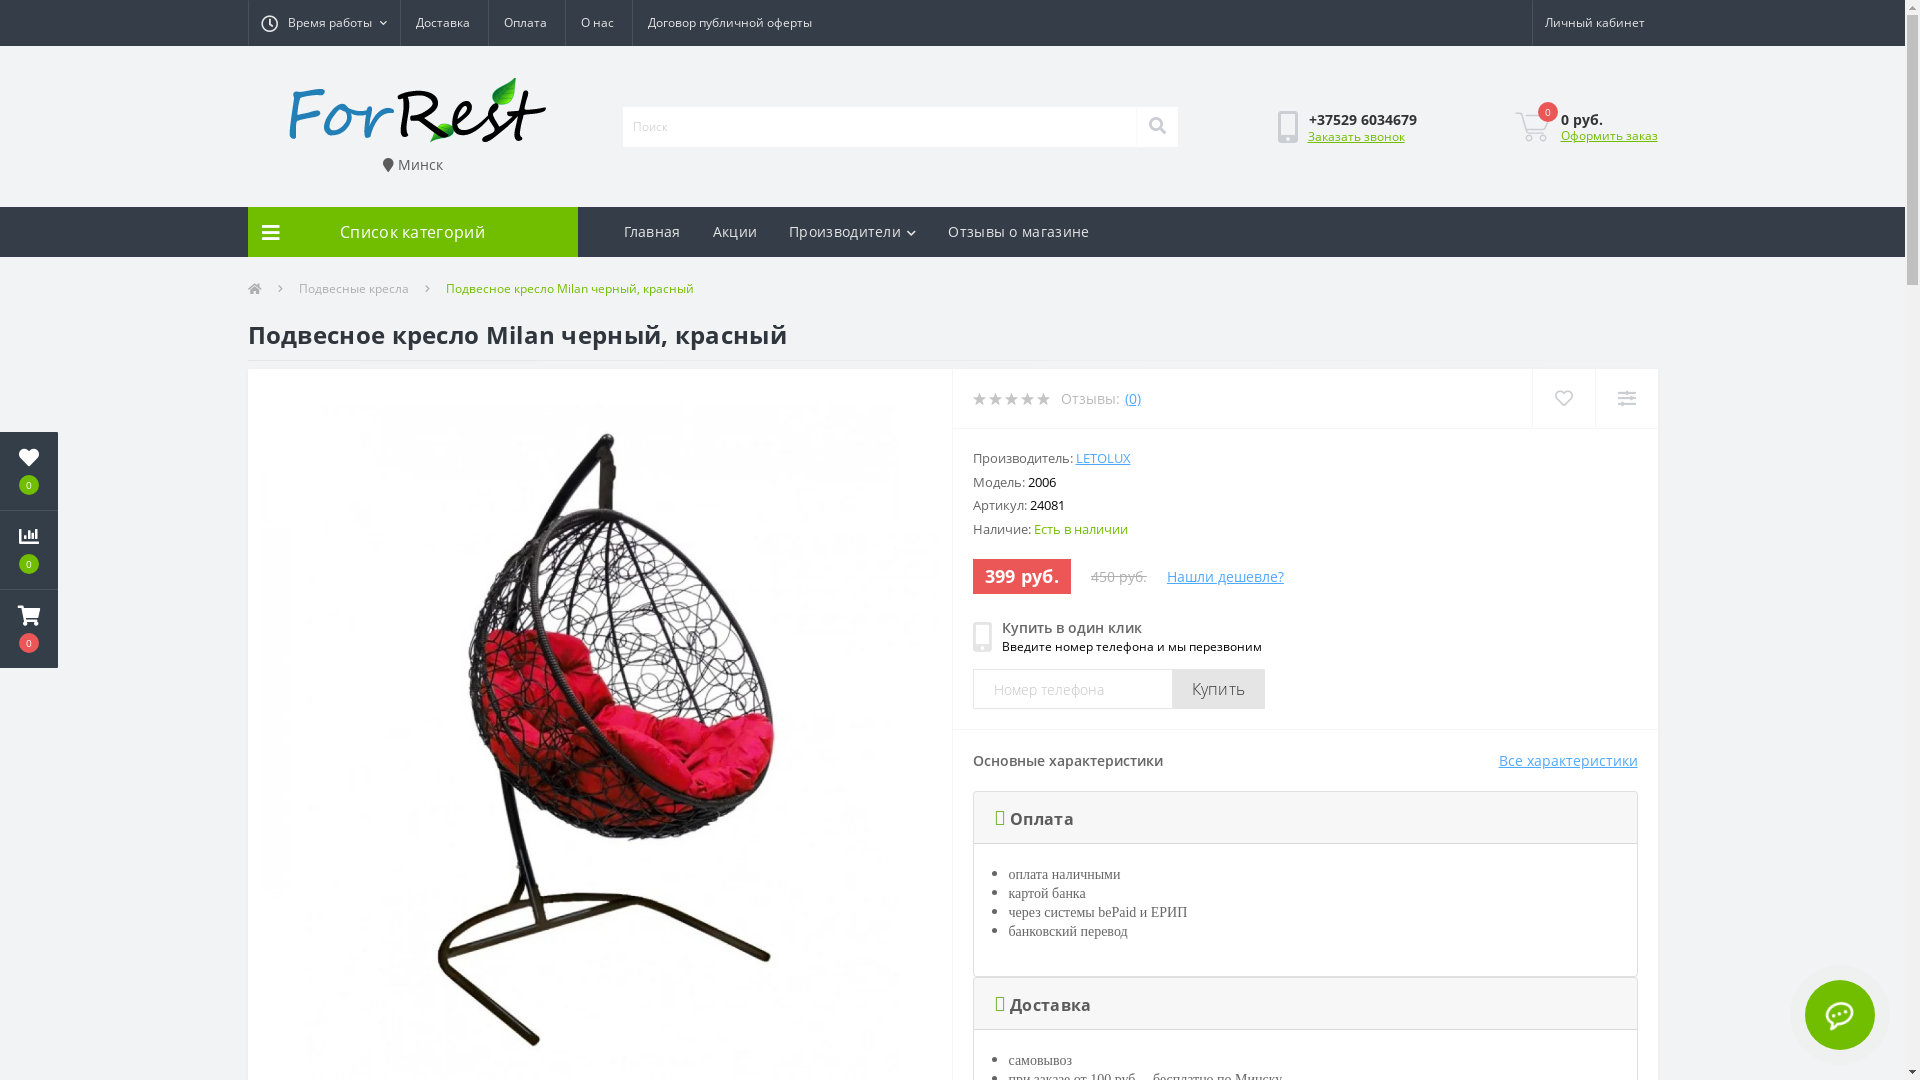 This screenshot has height=1080, width=1920. Describe the element at coordinates (29, 471) in the screenshot. I see `0` at that location.